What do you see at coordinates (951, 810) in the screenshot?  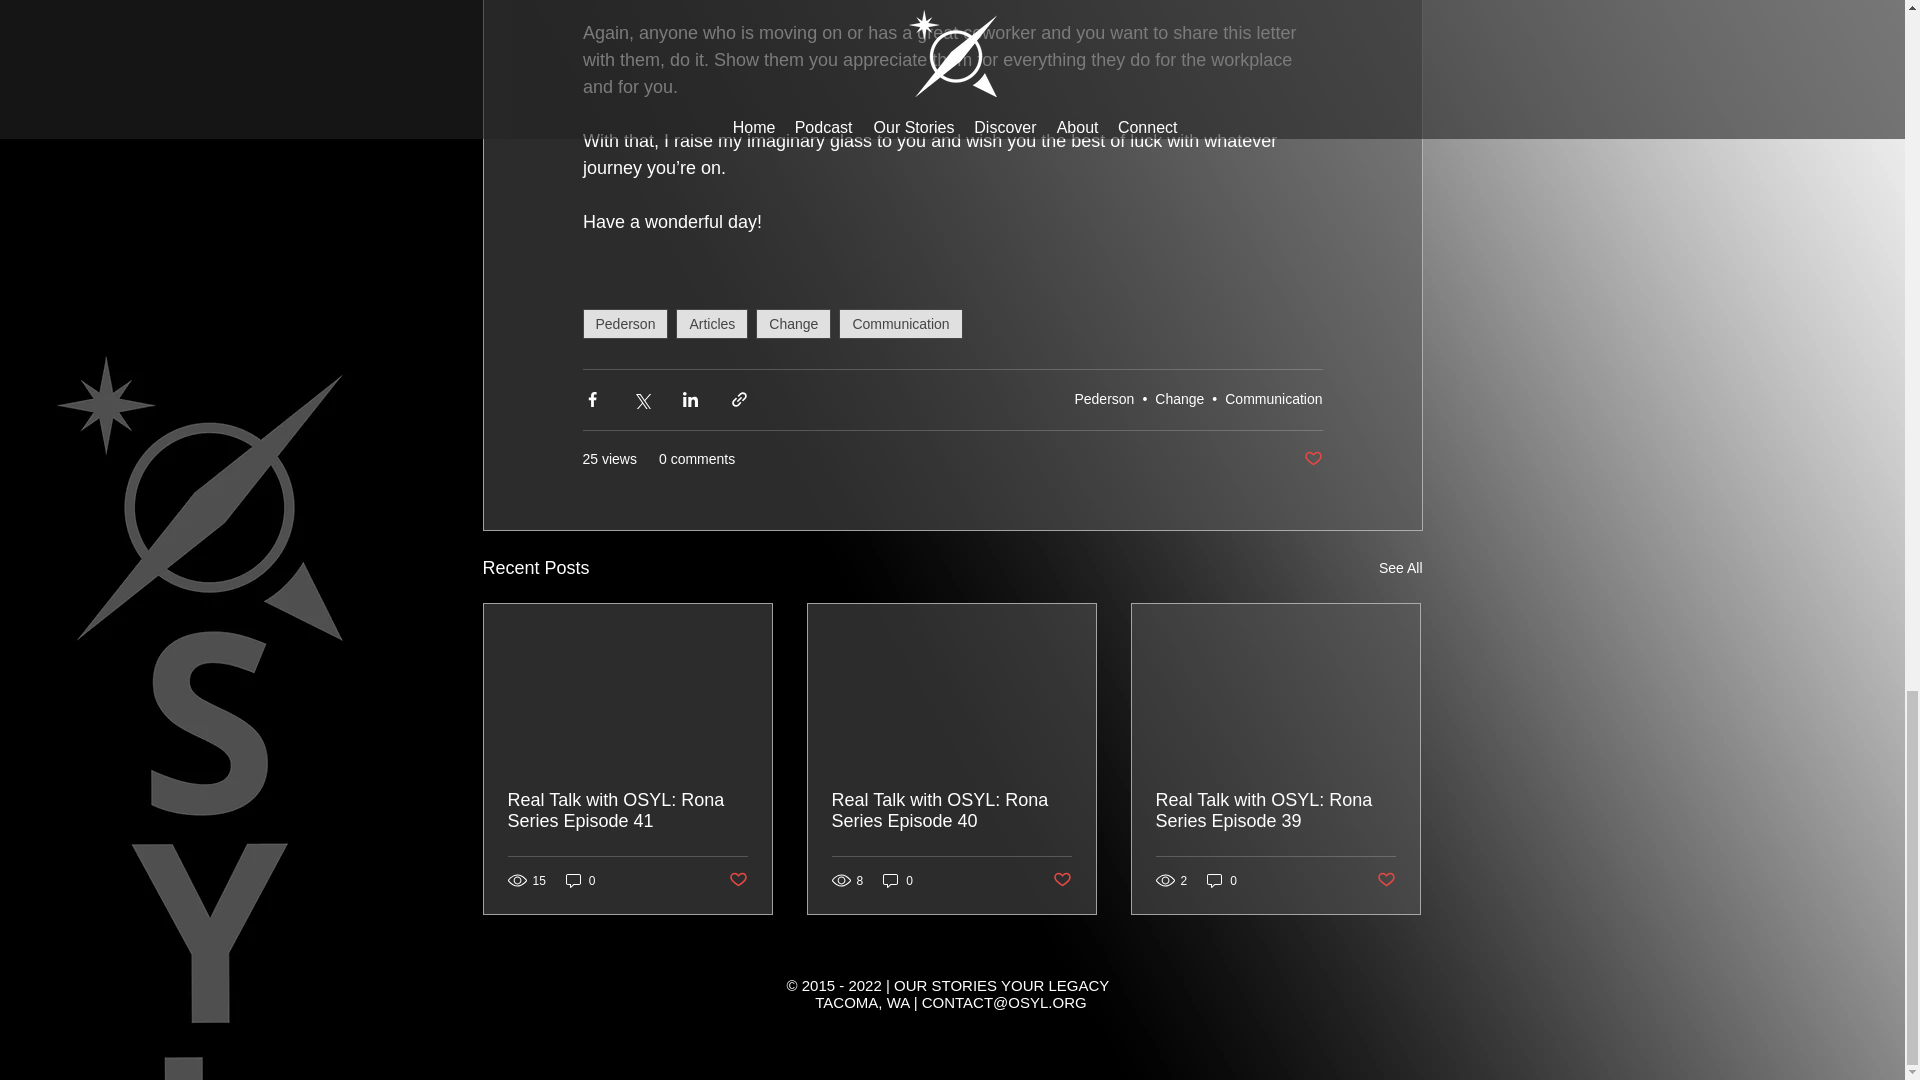 I see `Real Talk with OSYL: Rona Series Episode 40` at bounding box center [951, 810].